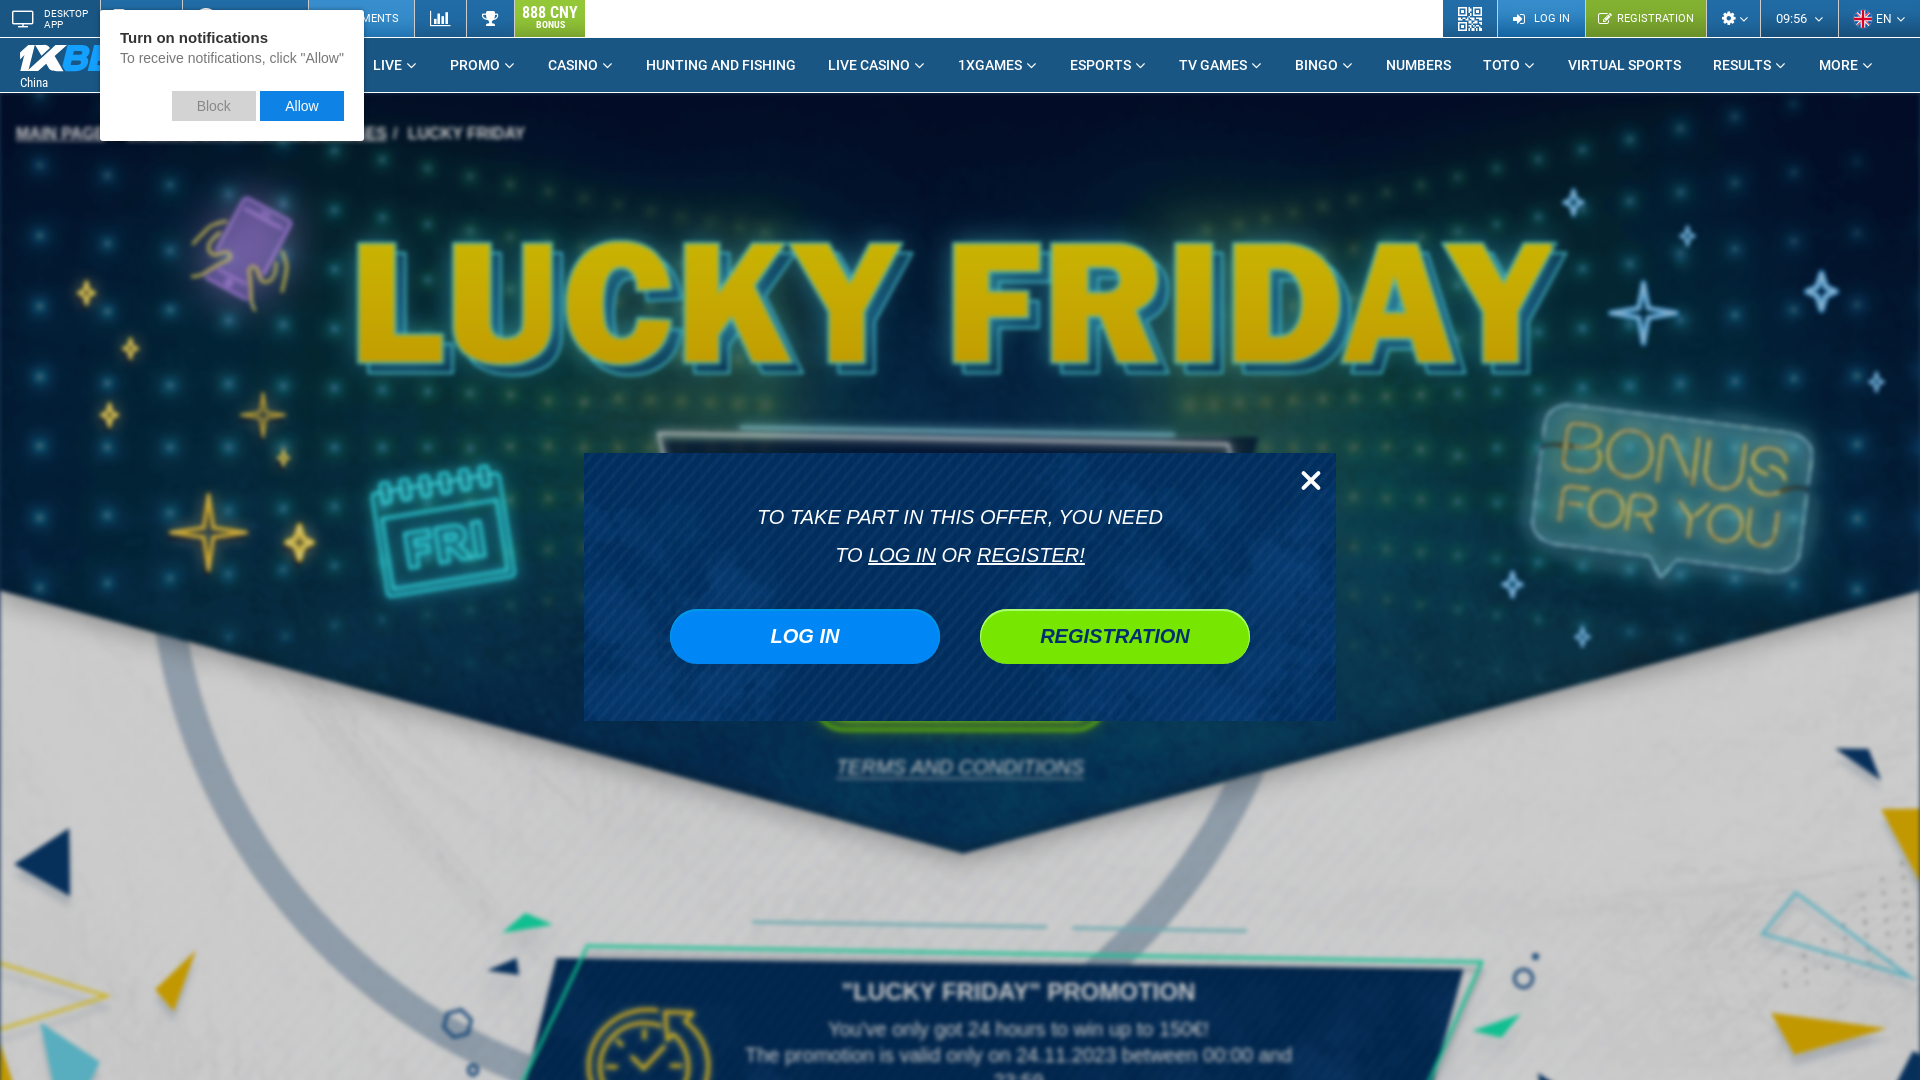 Image resolution: width=1920 pixels, height=1080 pixels. Describe the element at coordinates (306, 65) in the screenshot. I see `SPORTS` at that location.